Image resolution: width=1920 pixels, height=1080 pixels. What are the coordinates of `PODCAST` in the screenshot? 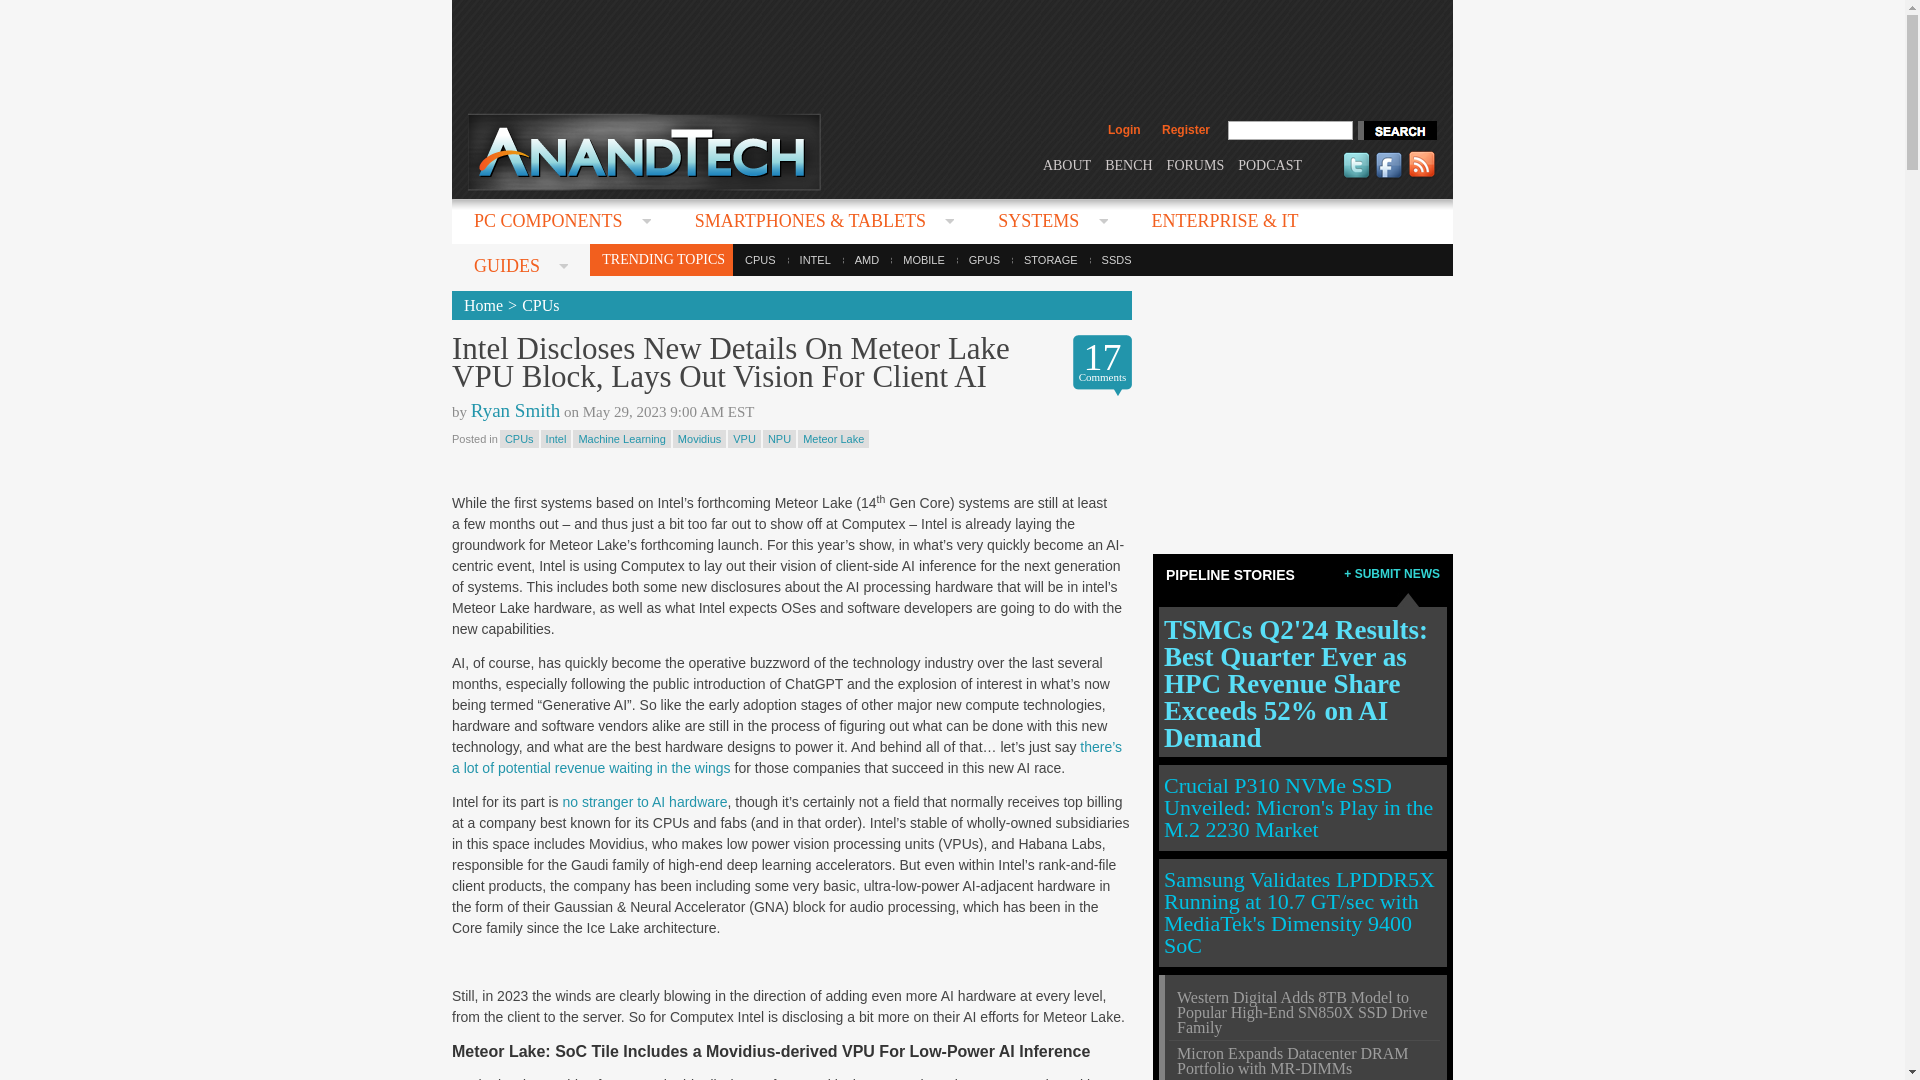 It's located at (1270, 164).